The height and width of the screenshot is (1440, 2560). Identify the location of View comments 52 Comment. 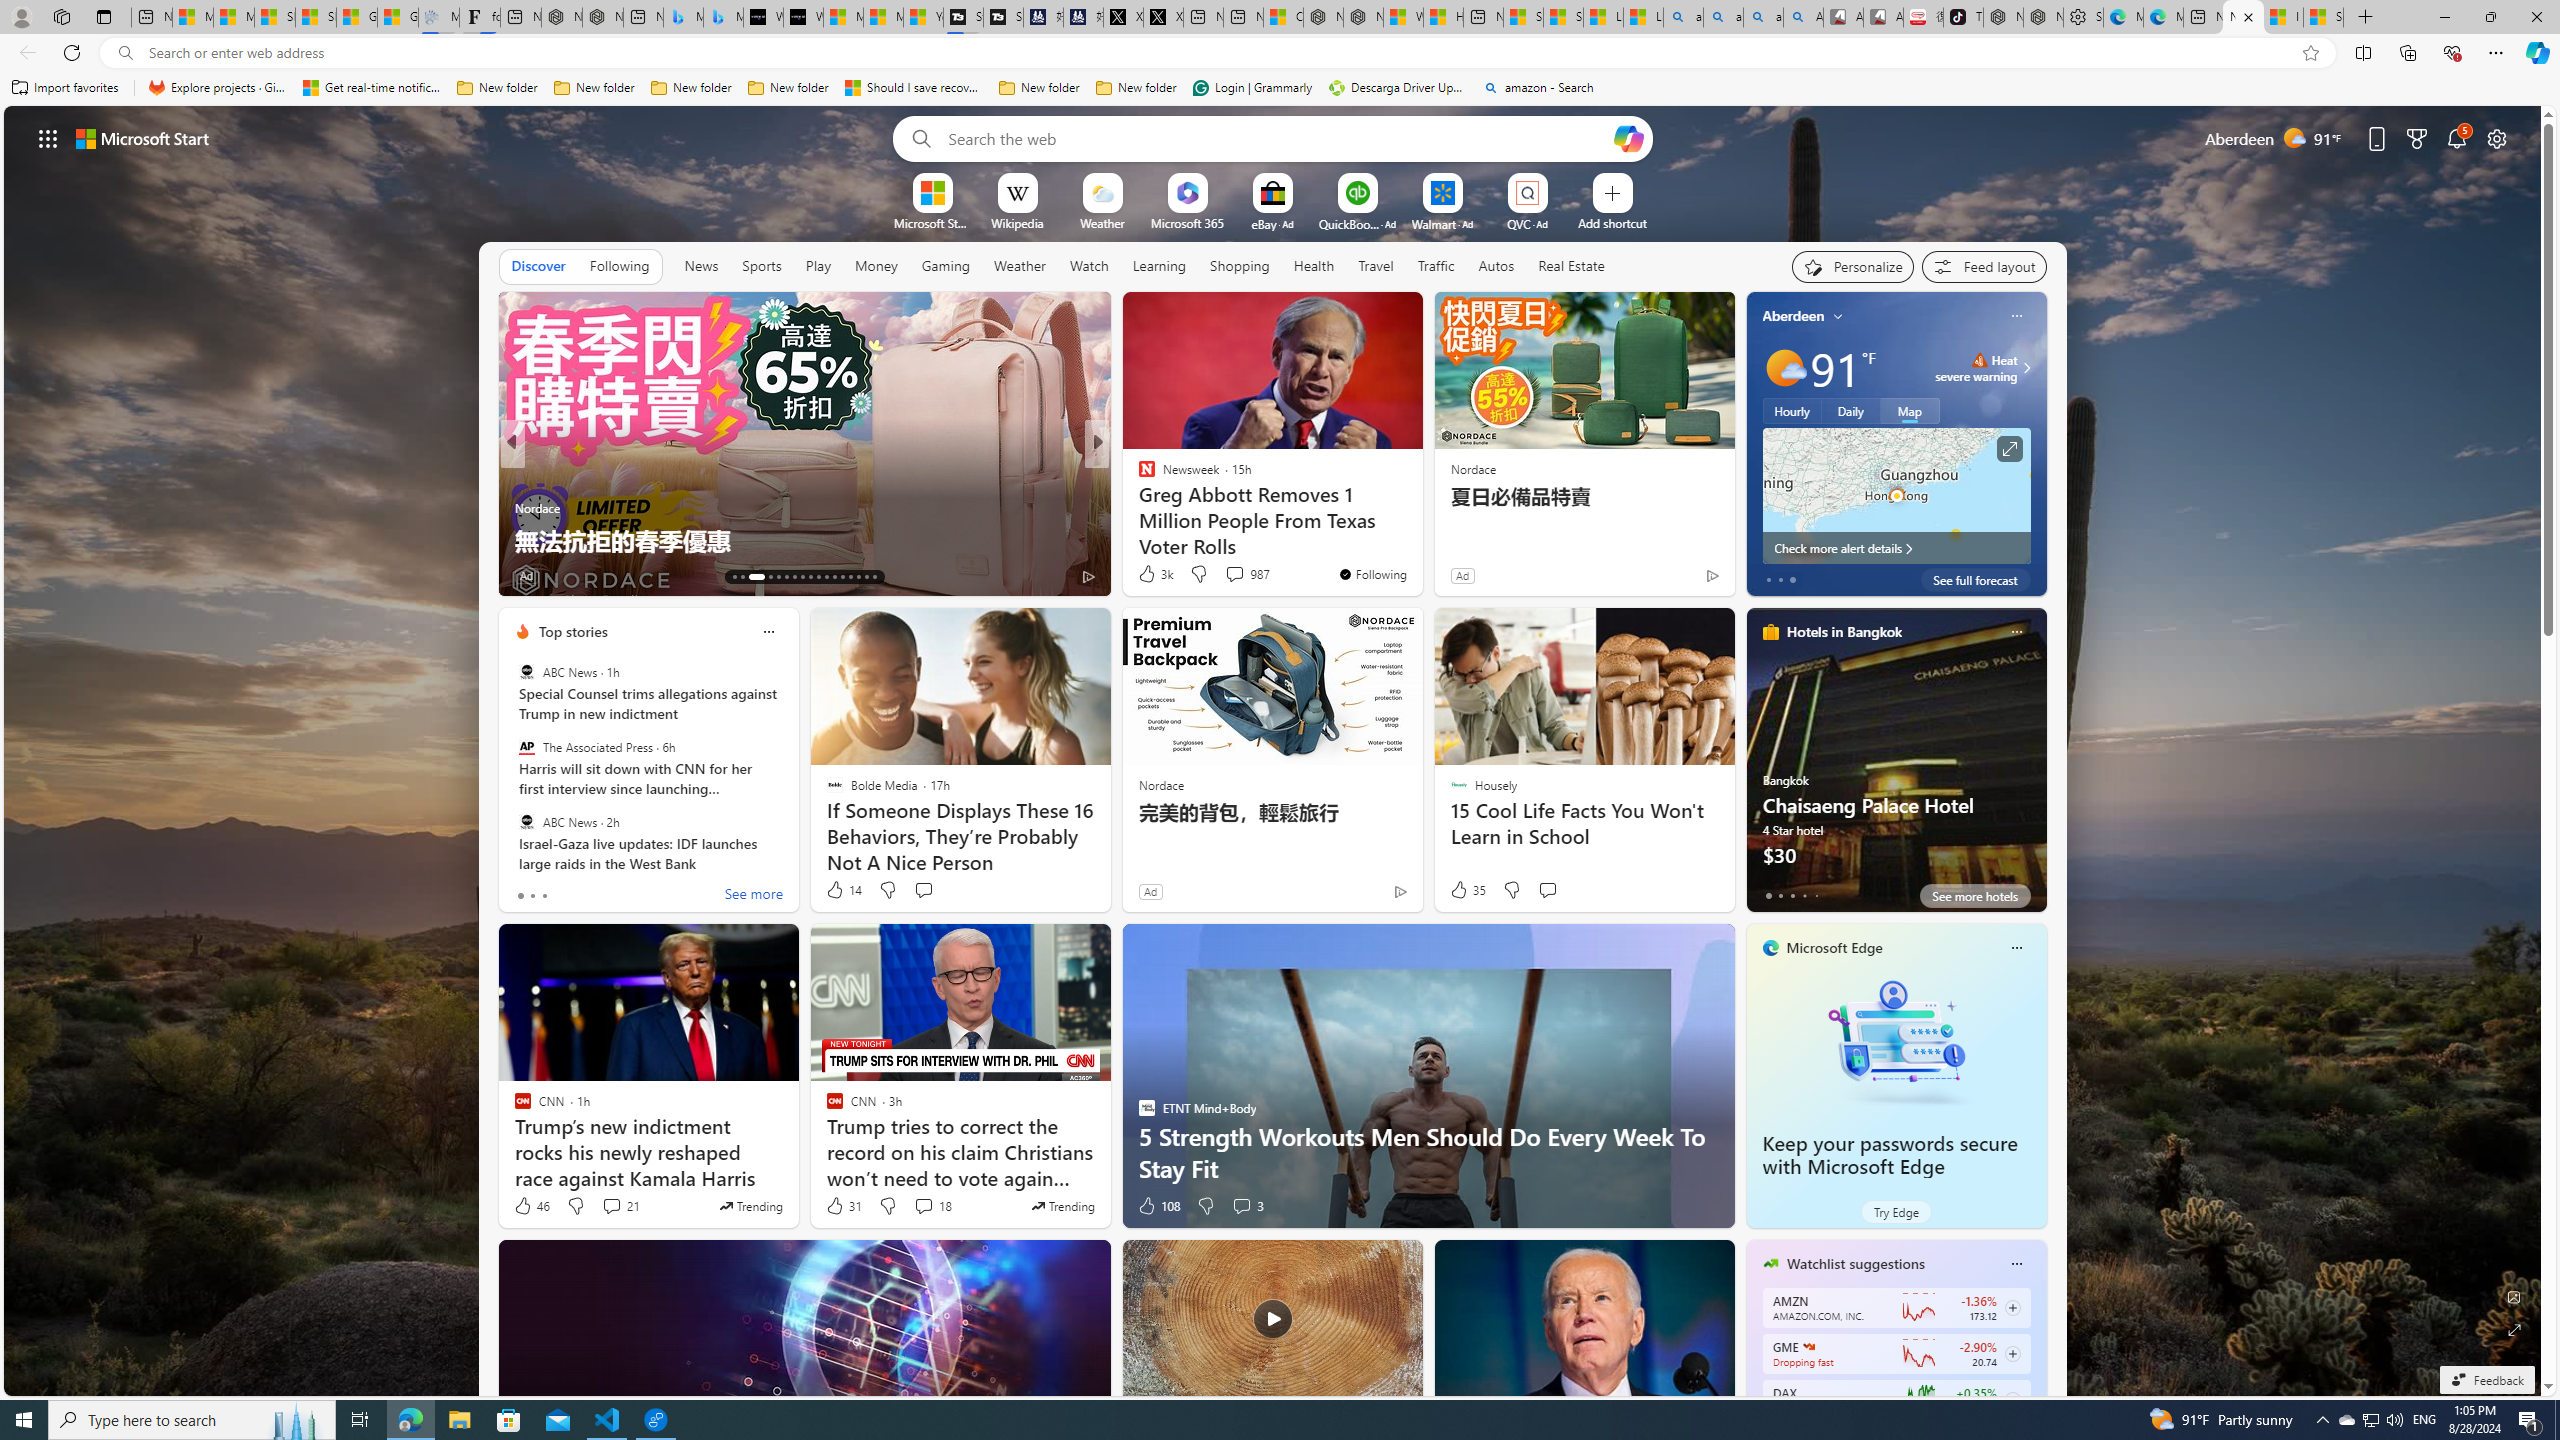
(1228, 575).